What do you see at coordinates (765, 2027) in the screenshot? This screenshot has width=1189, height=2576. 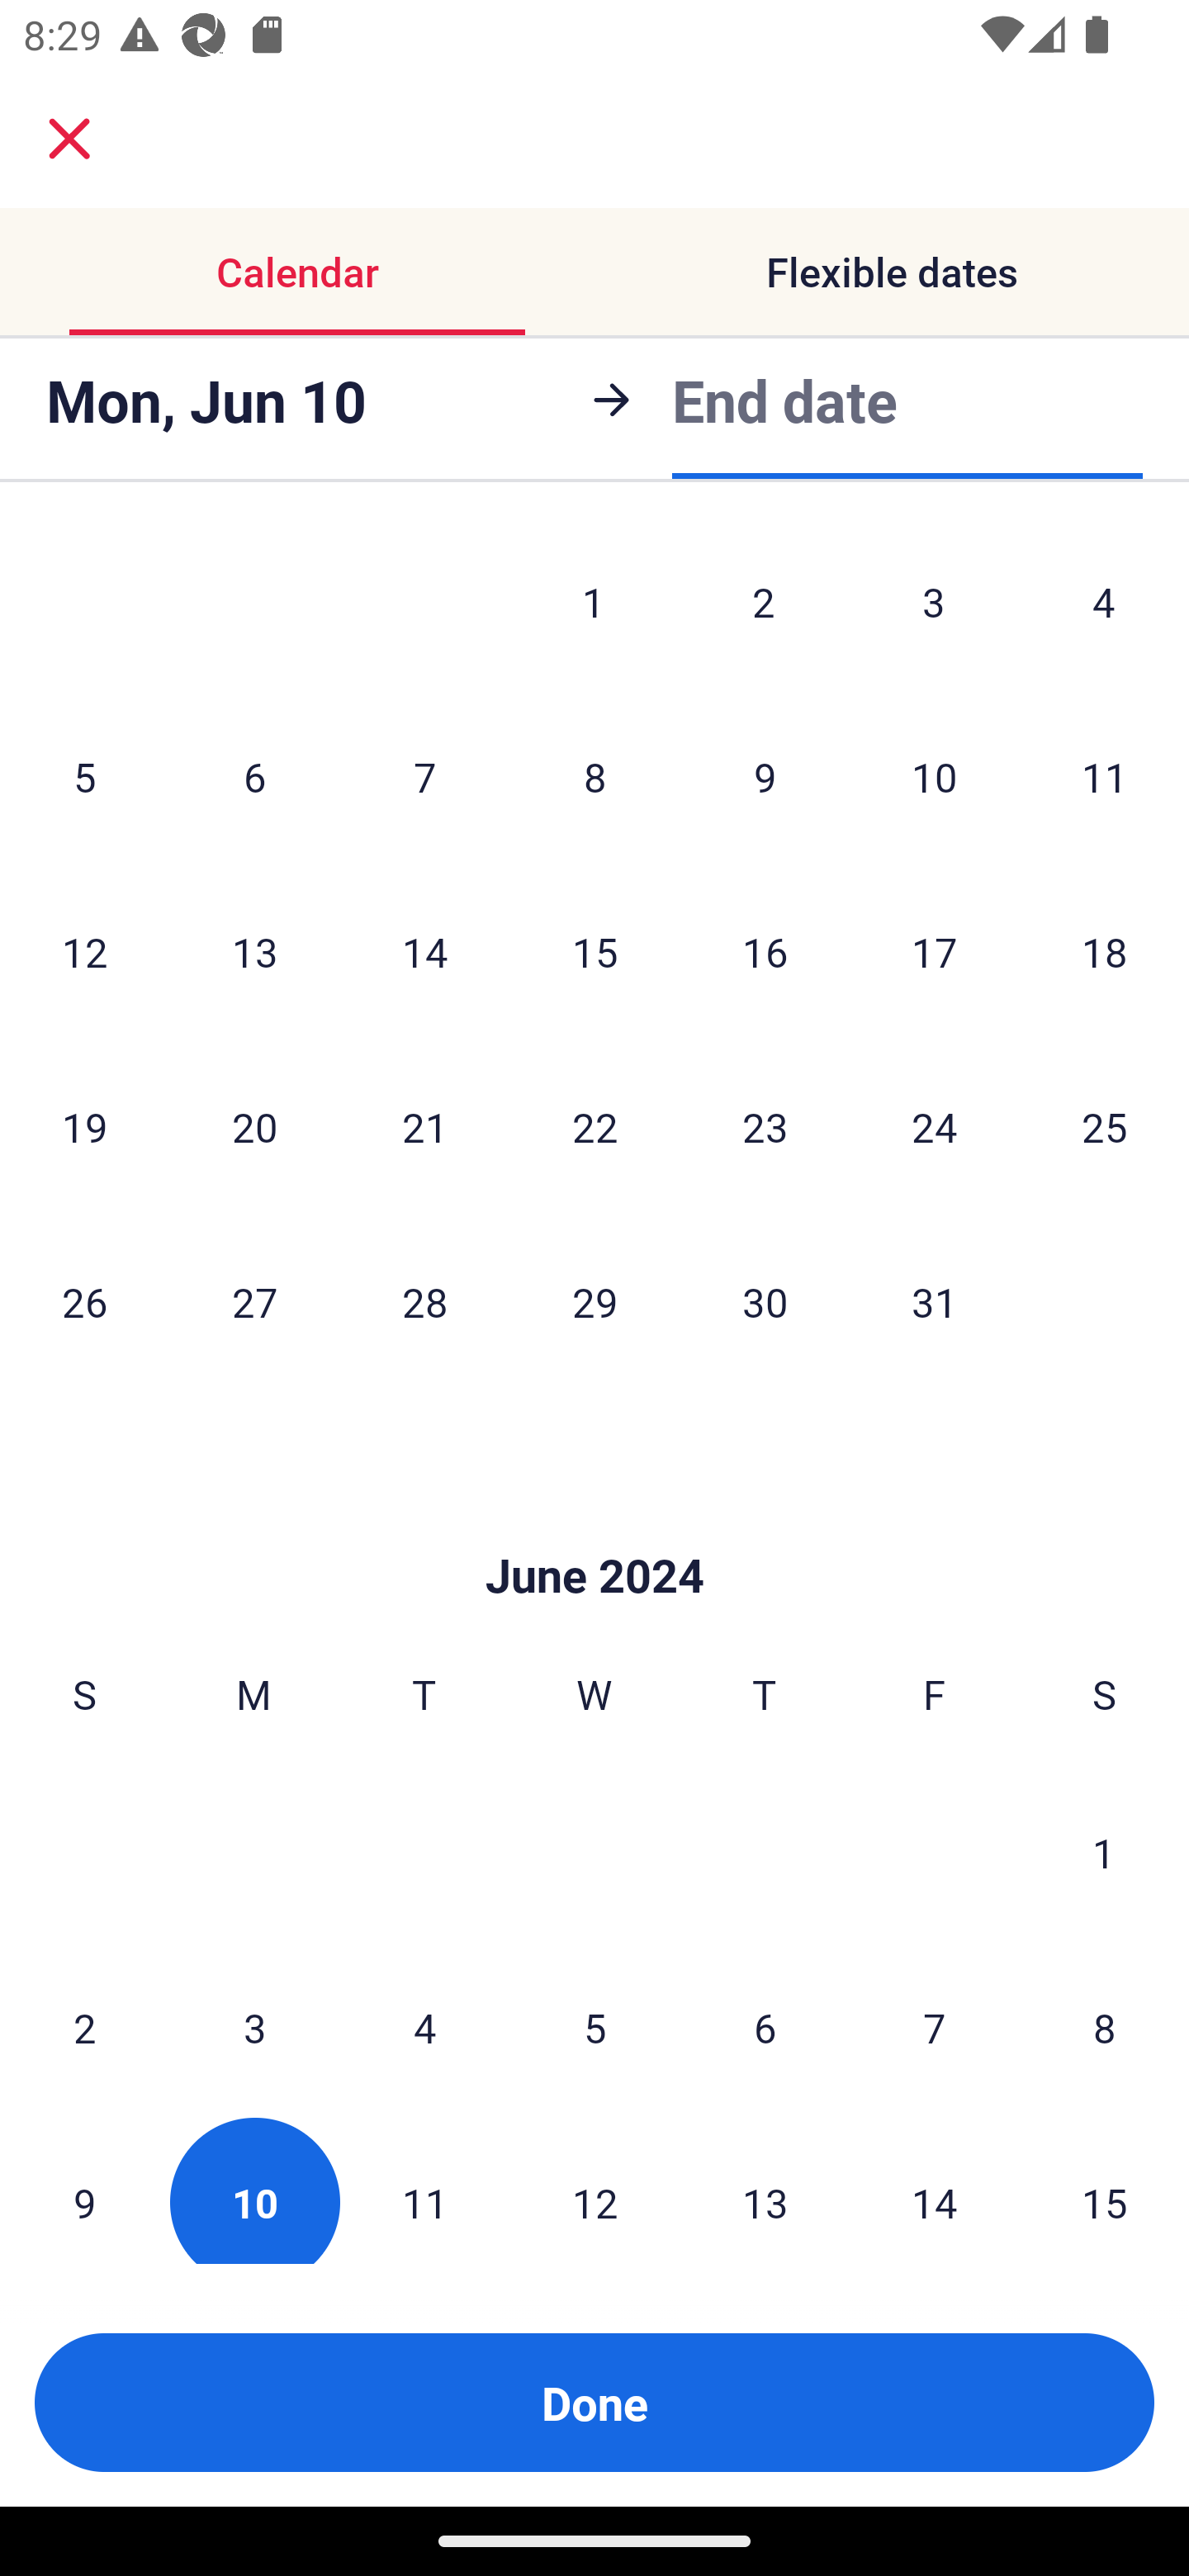 I see `6 Thursday, June 6, 2024` at bounding box center [765, 2027].